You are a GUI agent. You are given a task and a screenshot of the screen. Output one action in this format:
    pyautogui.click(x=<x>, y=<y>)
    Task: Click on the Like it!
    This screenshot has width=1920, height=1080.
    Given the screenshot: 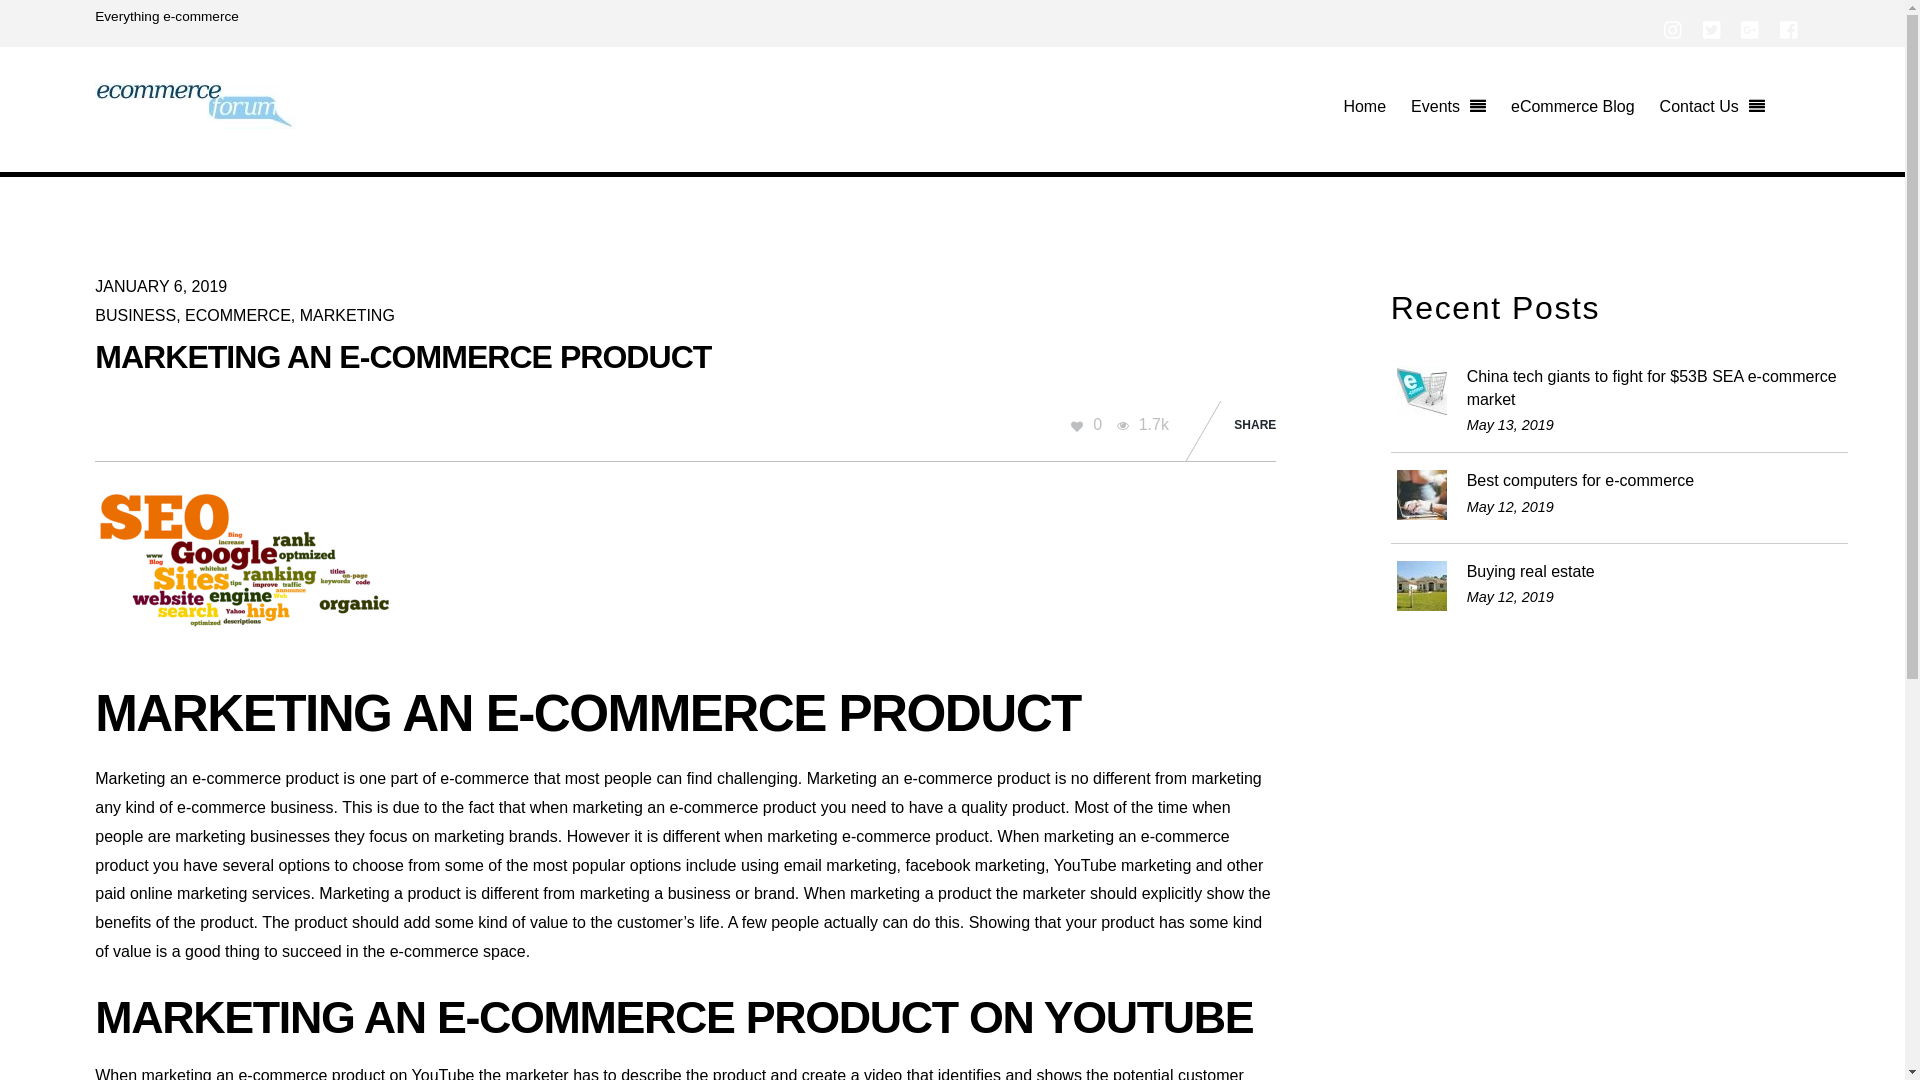 What is the action you would take?
    pyautogui.click(x=1088, y=424)
    